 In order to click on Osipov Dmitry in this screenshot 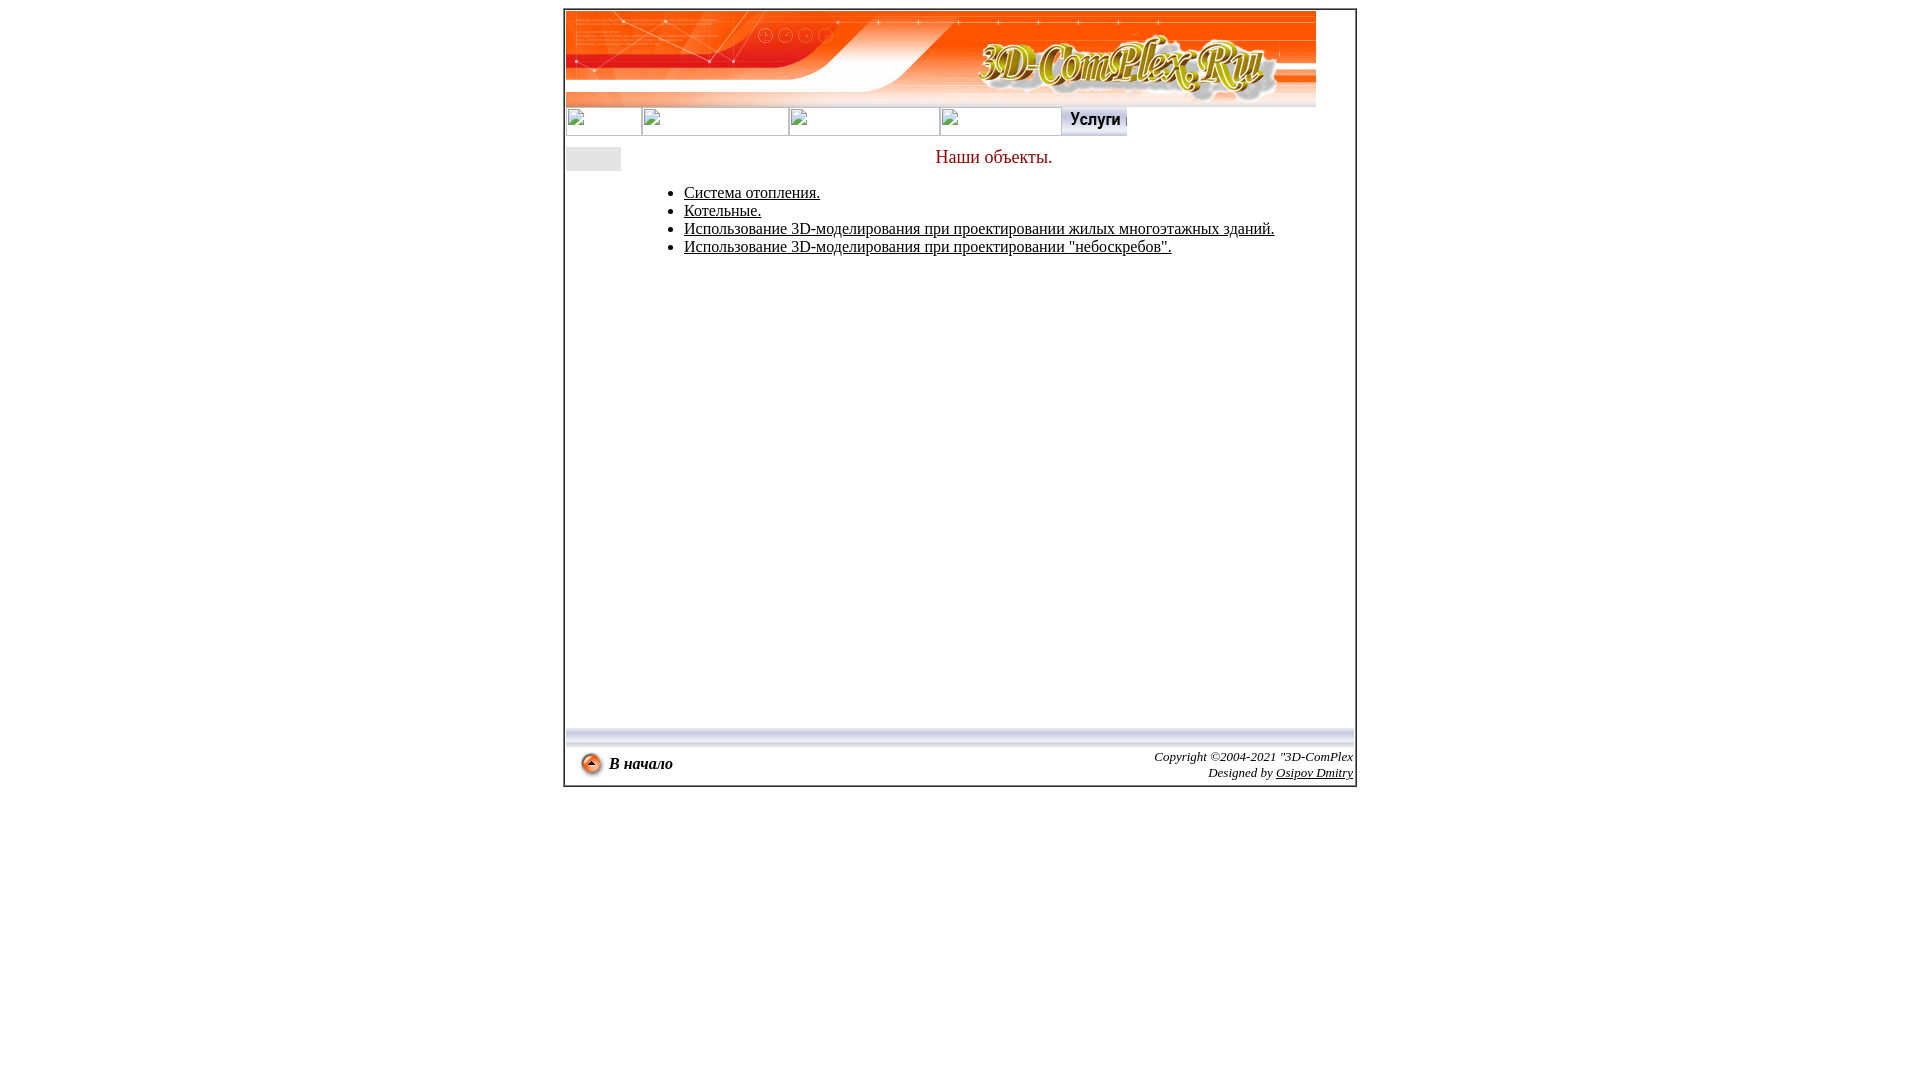, I will do `click(1314, 772)`.